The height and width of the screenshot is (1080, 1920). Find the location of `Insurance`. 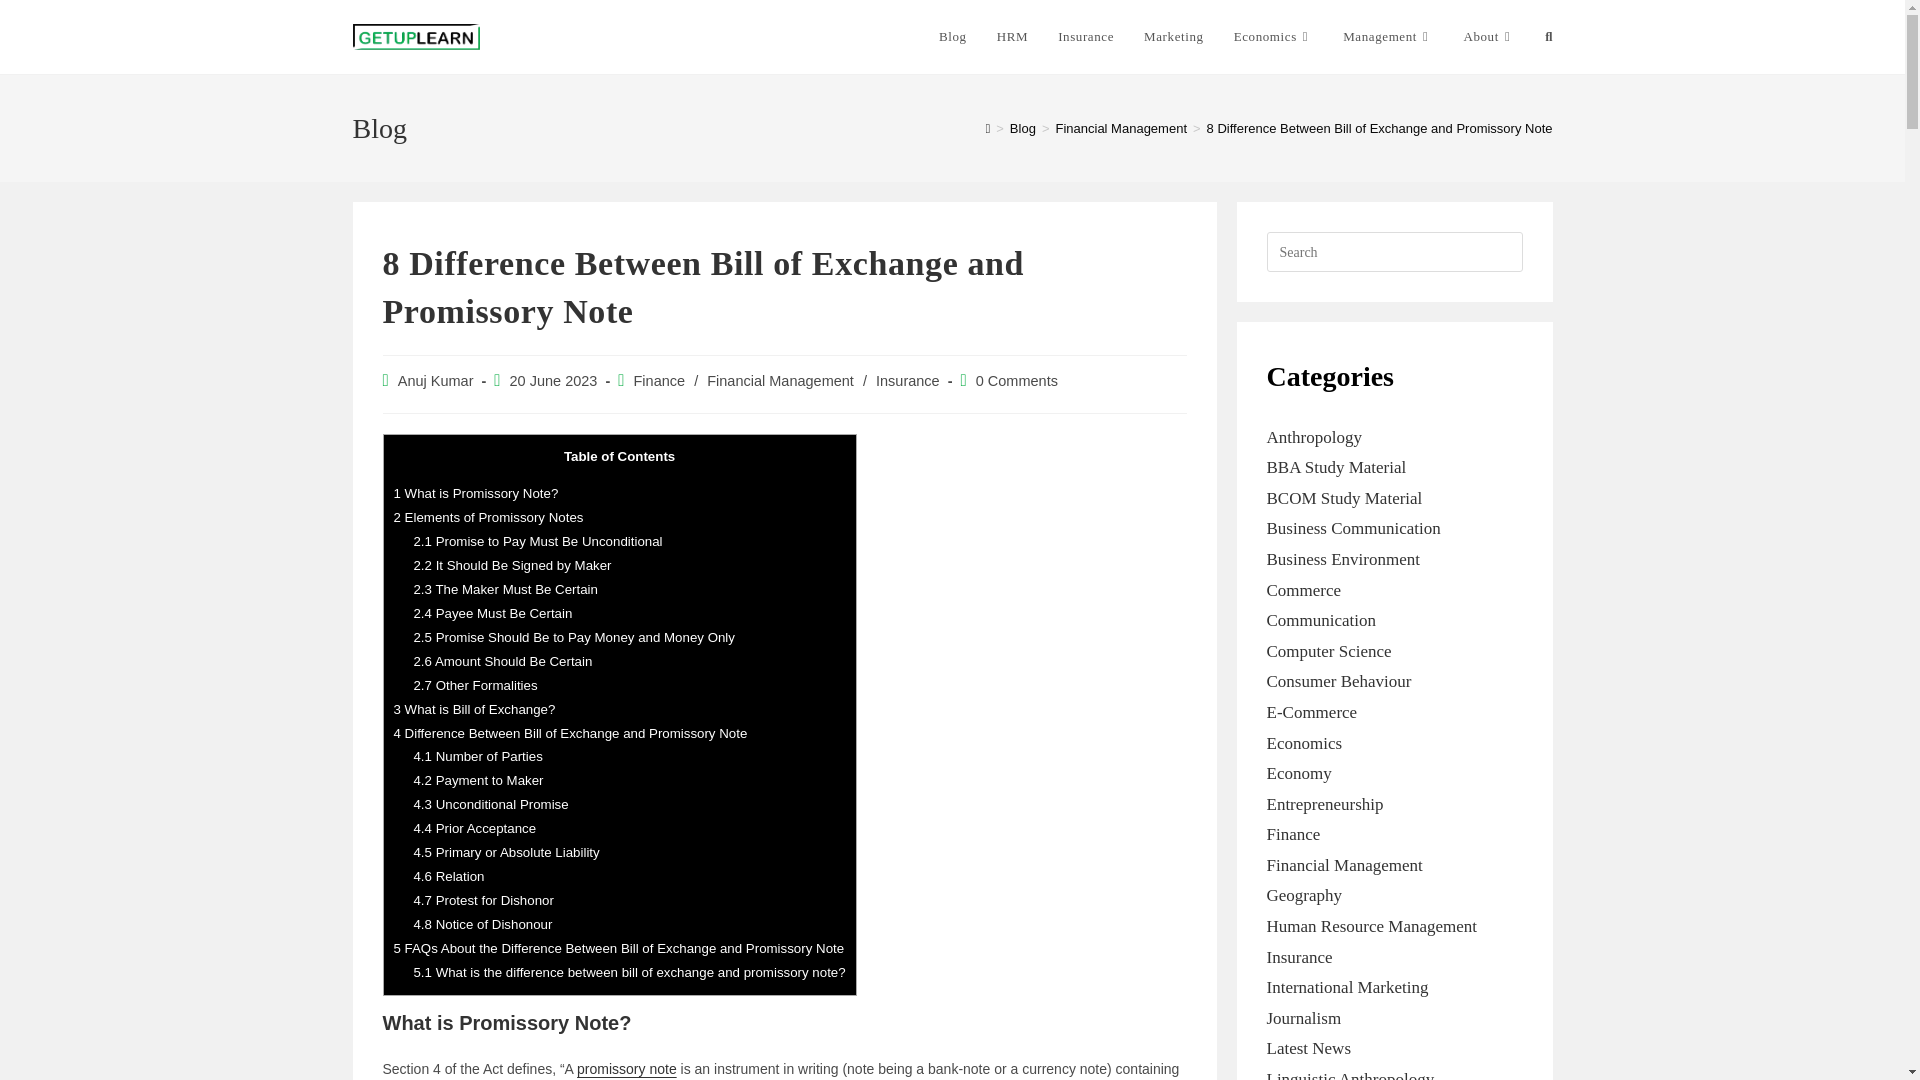

Insurance is located at coordinates (1085, 37).